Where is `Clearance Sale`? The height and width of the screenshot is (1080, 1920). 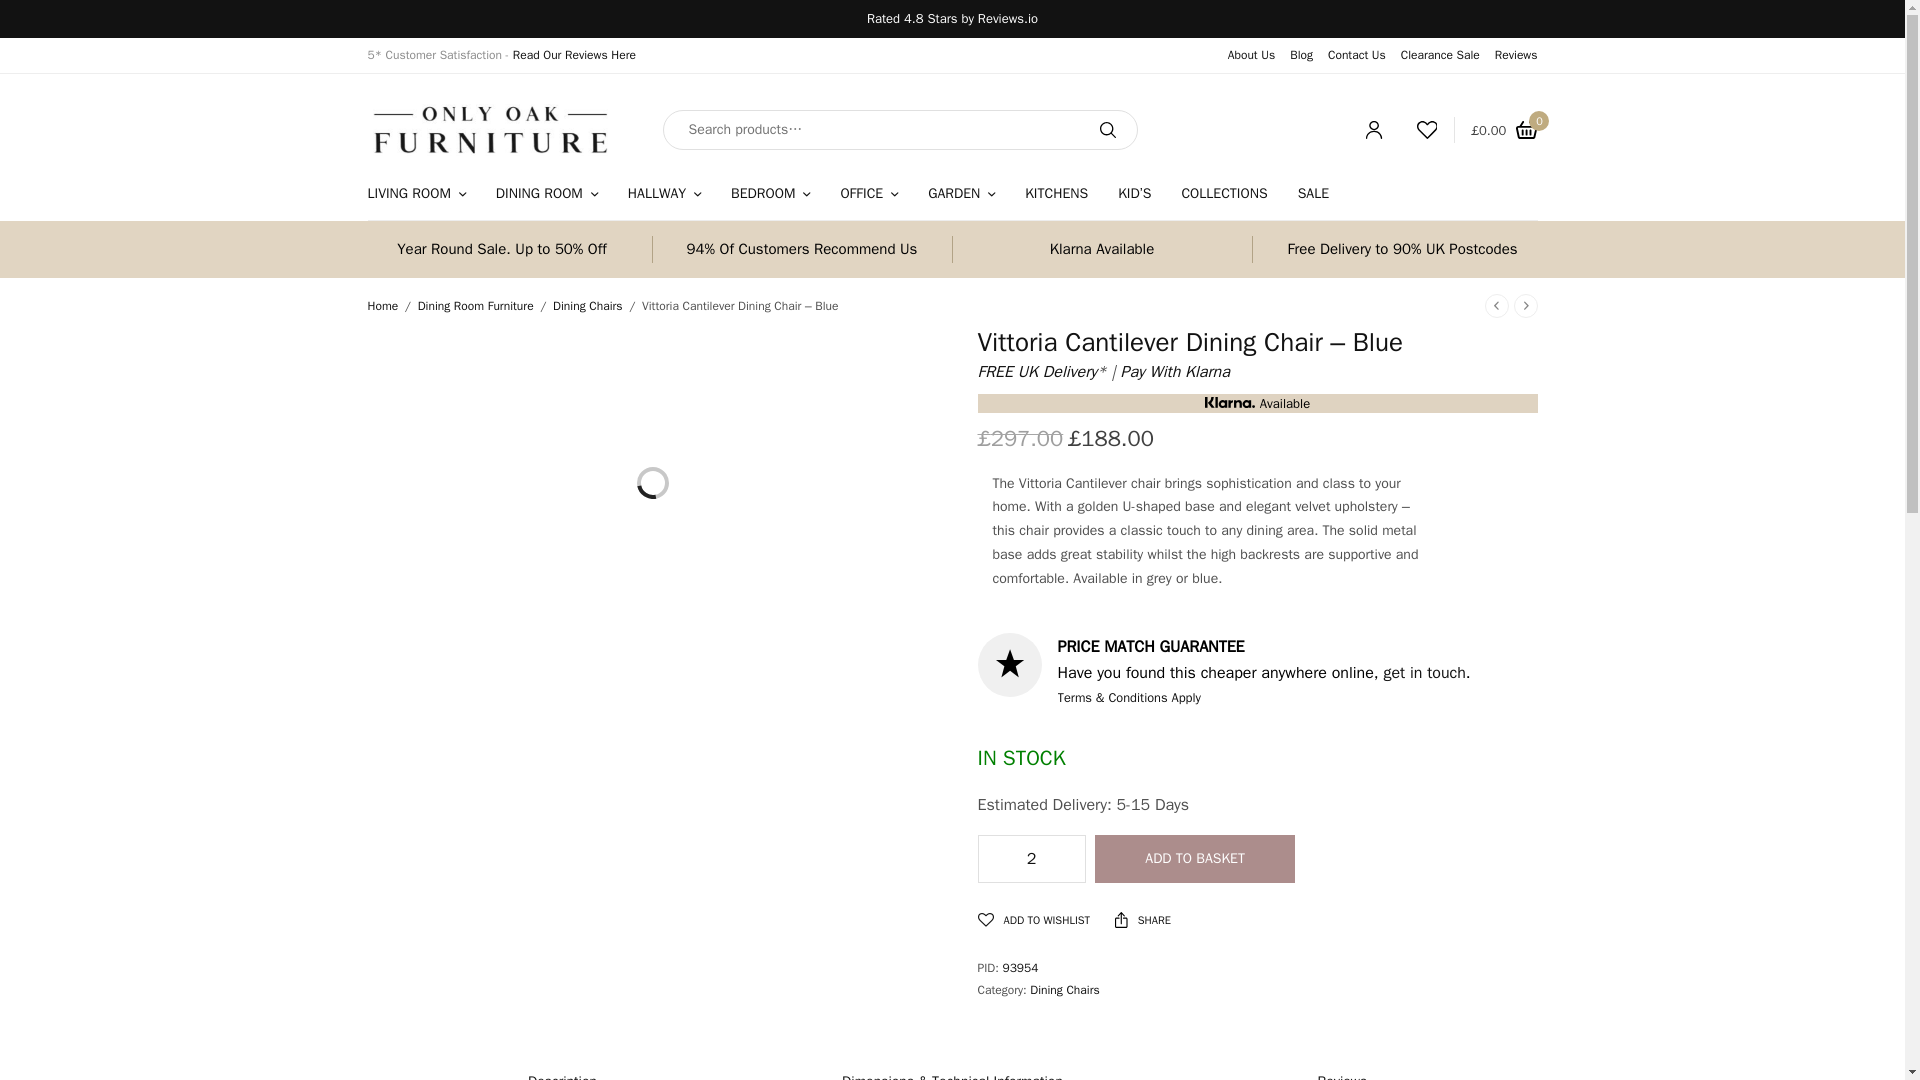
Clearance Sale is located at coordinates (1440, 54).